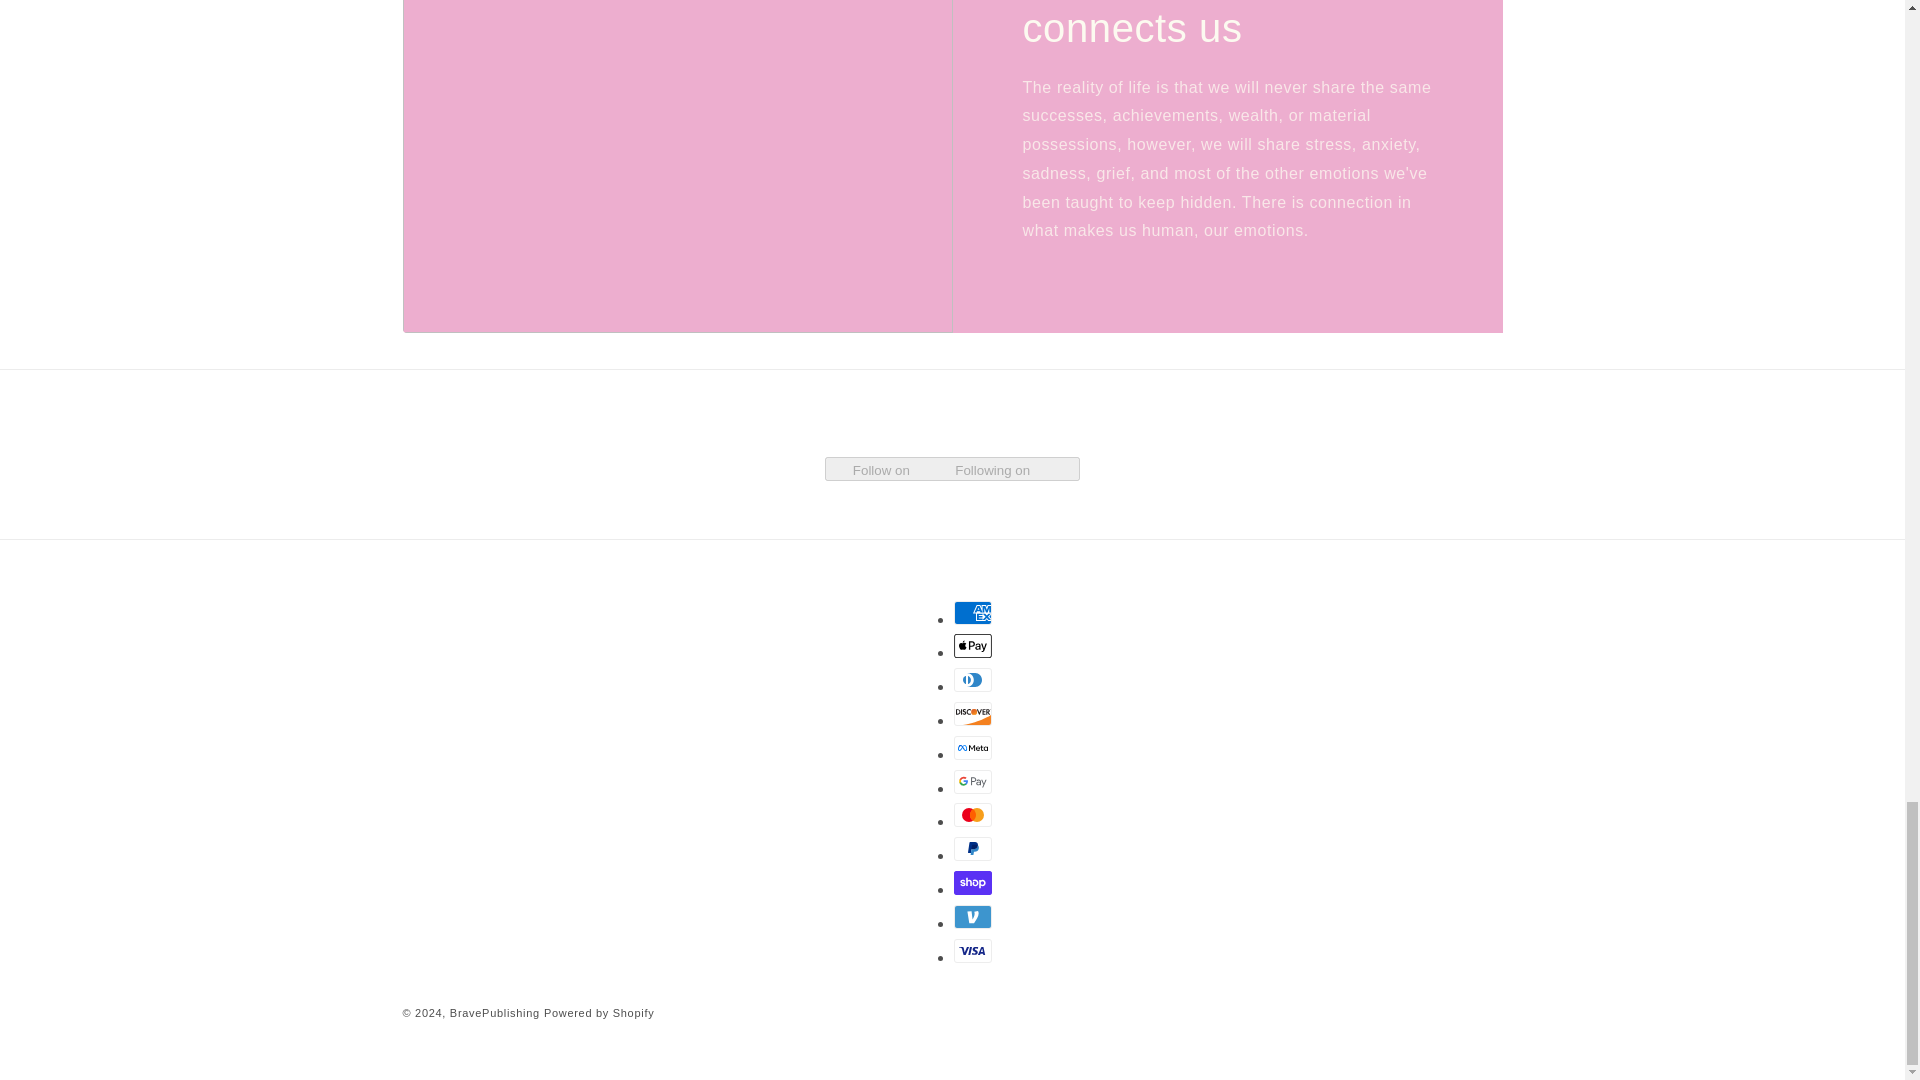 This screenshot has height=1080, width=1920. Describe the element at coordinates (973, 714) in the screenshot. I see `Discover` at that location.